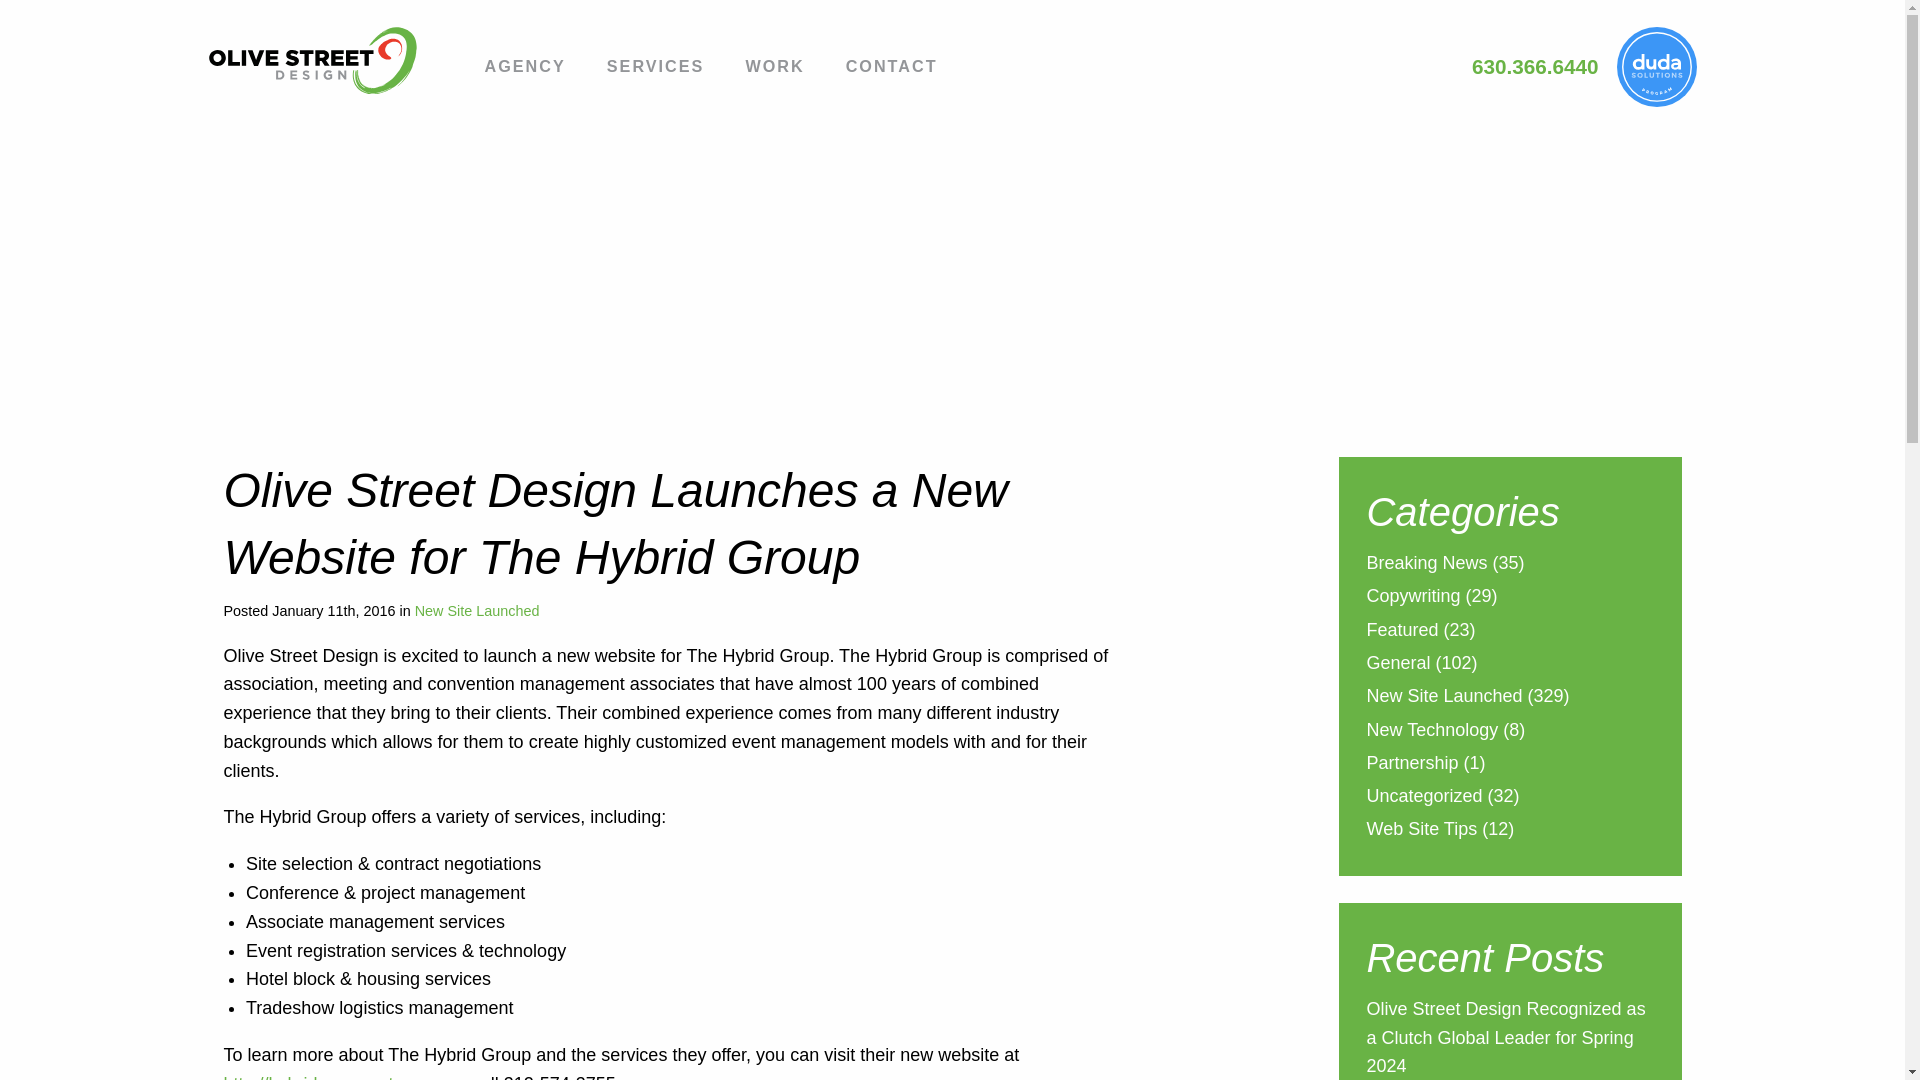 This screenshot has height=1080, width=1920. I want to click on Web Site Tips, so click(1420, 830).